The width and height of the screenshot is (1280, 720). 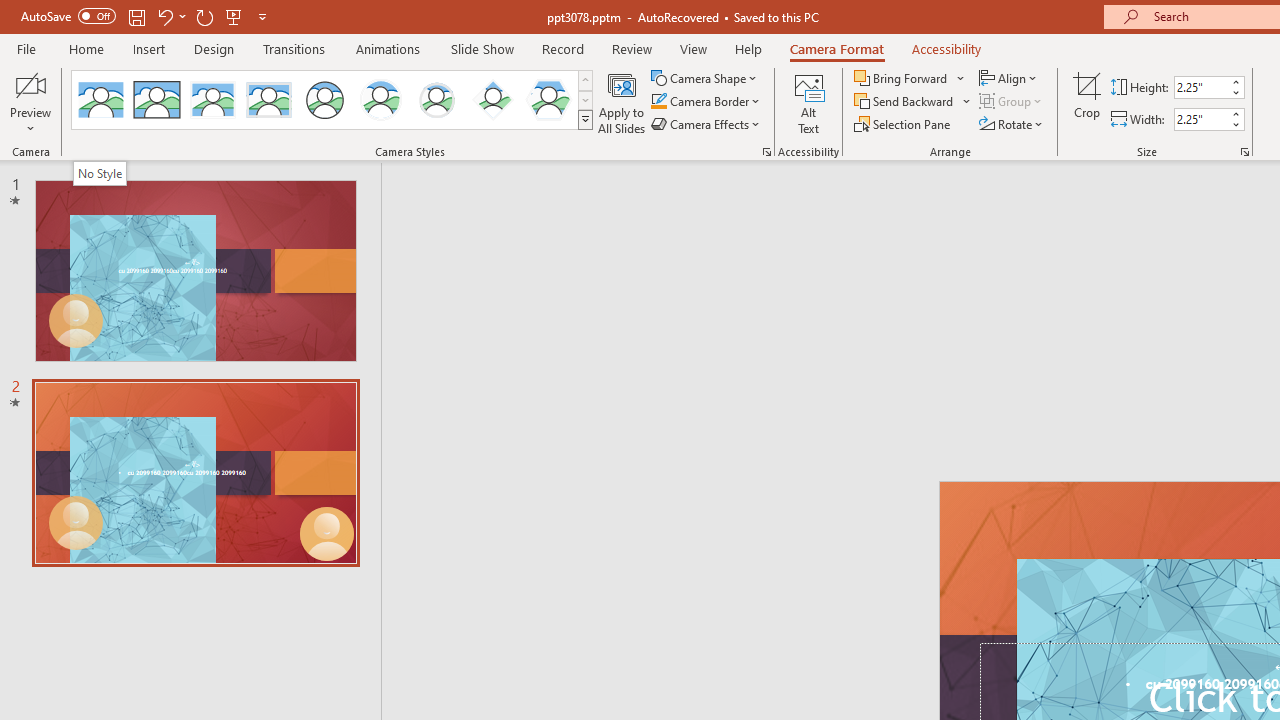 I want to click on Apply to All Slides, so click(x=622, y=102).